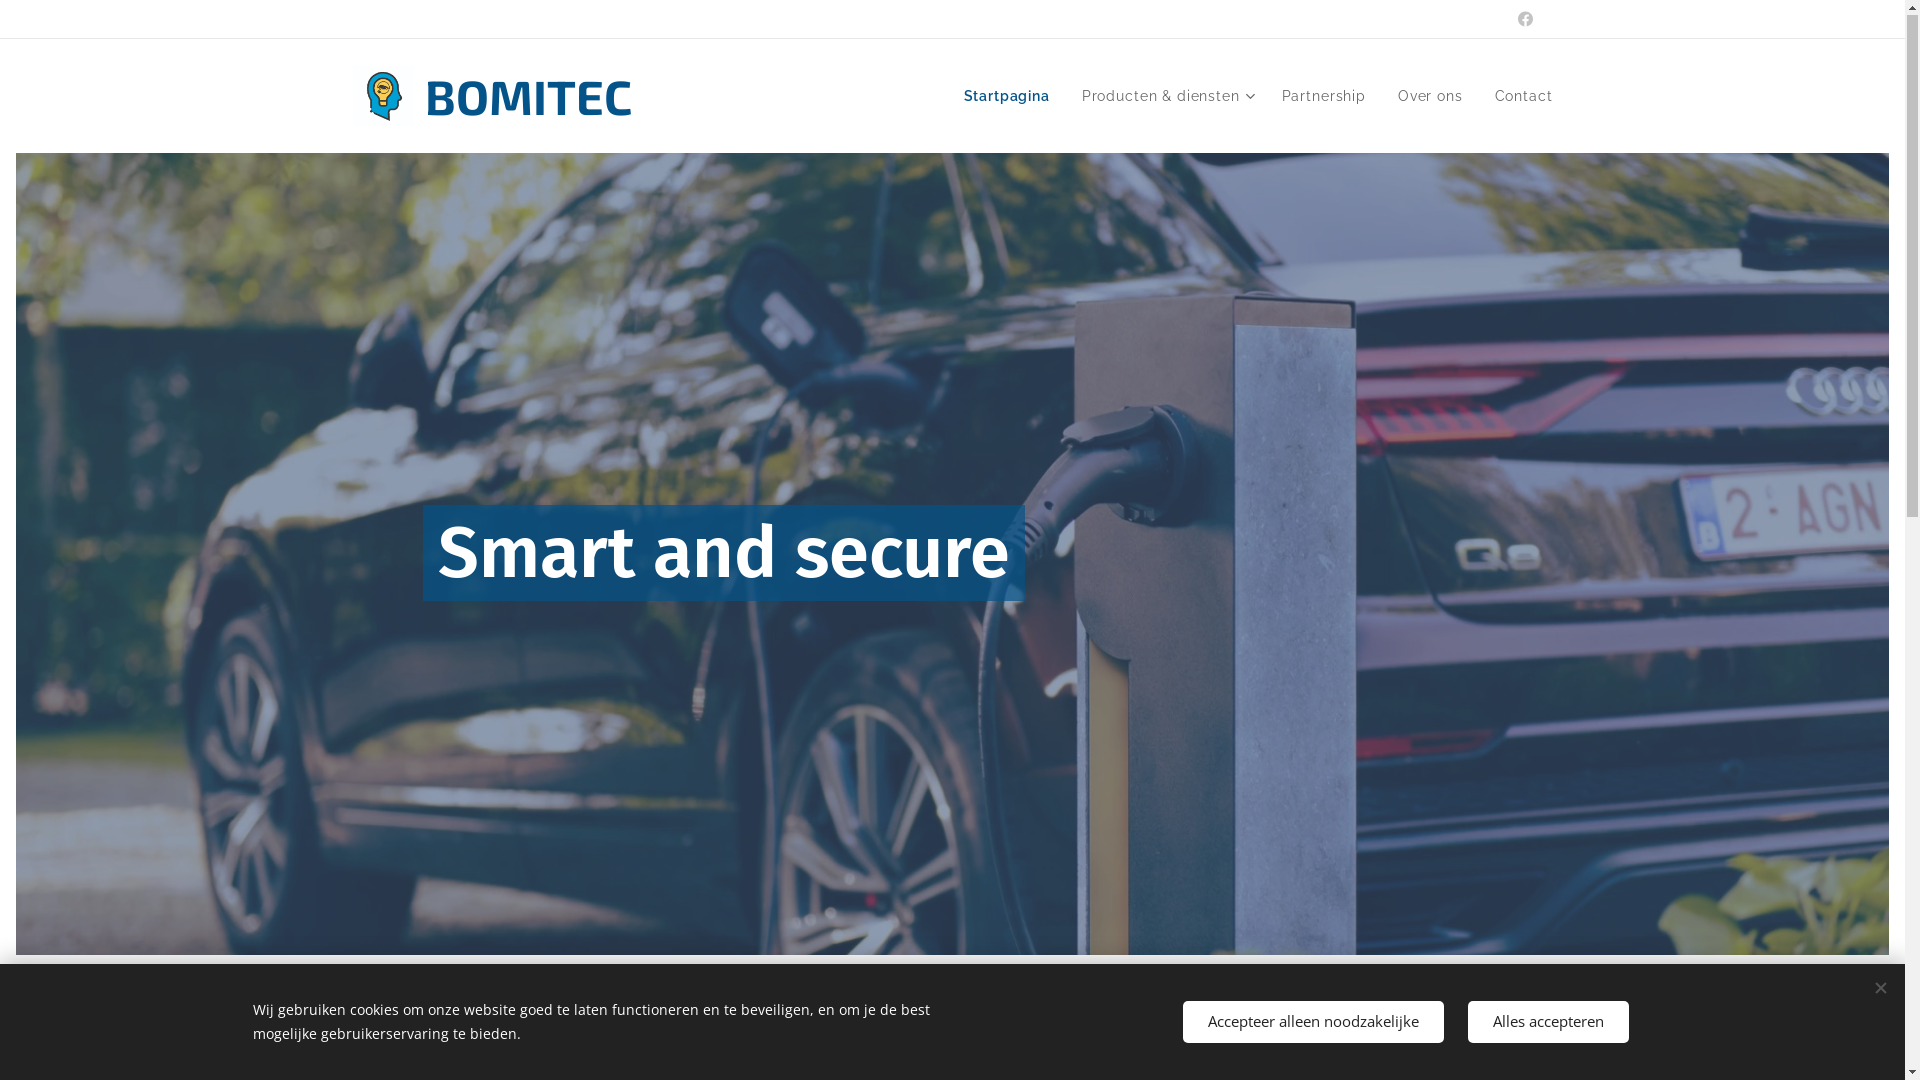  What do you see at coordinates (1524, 20) in the screenshot?
I see `Facebook` at bounding box center [1524, 20].